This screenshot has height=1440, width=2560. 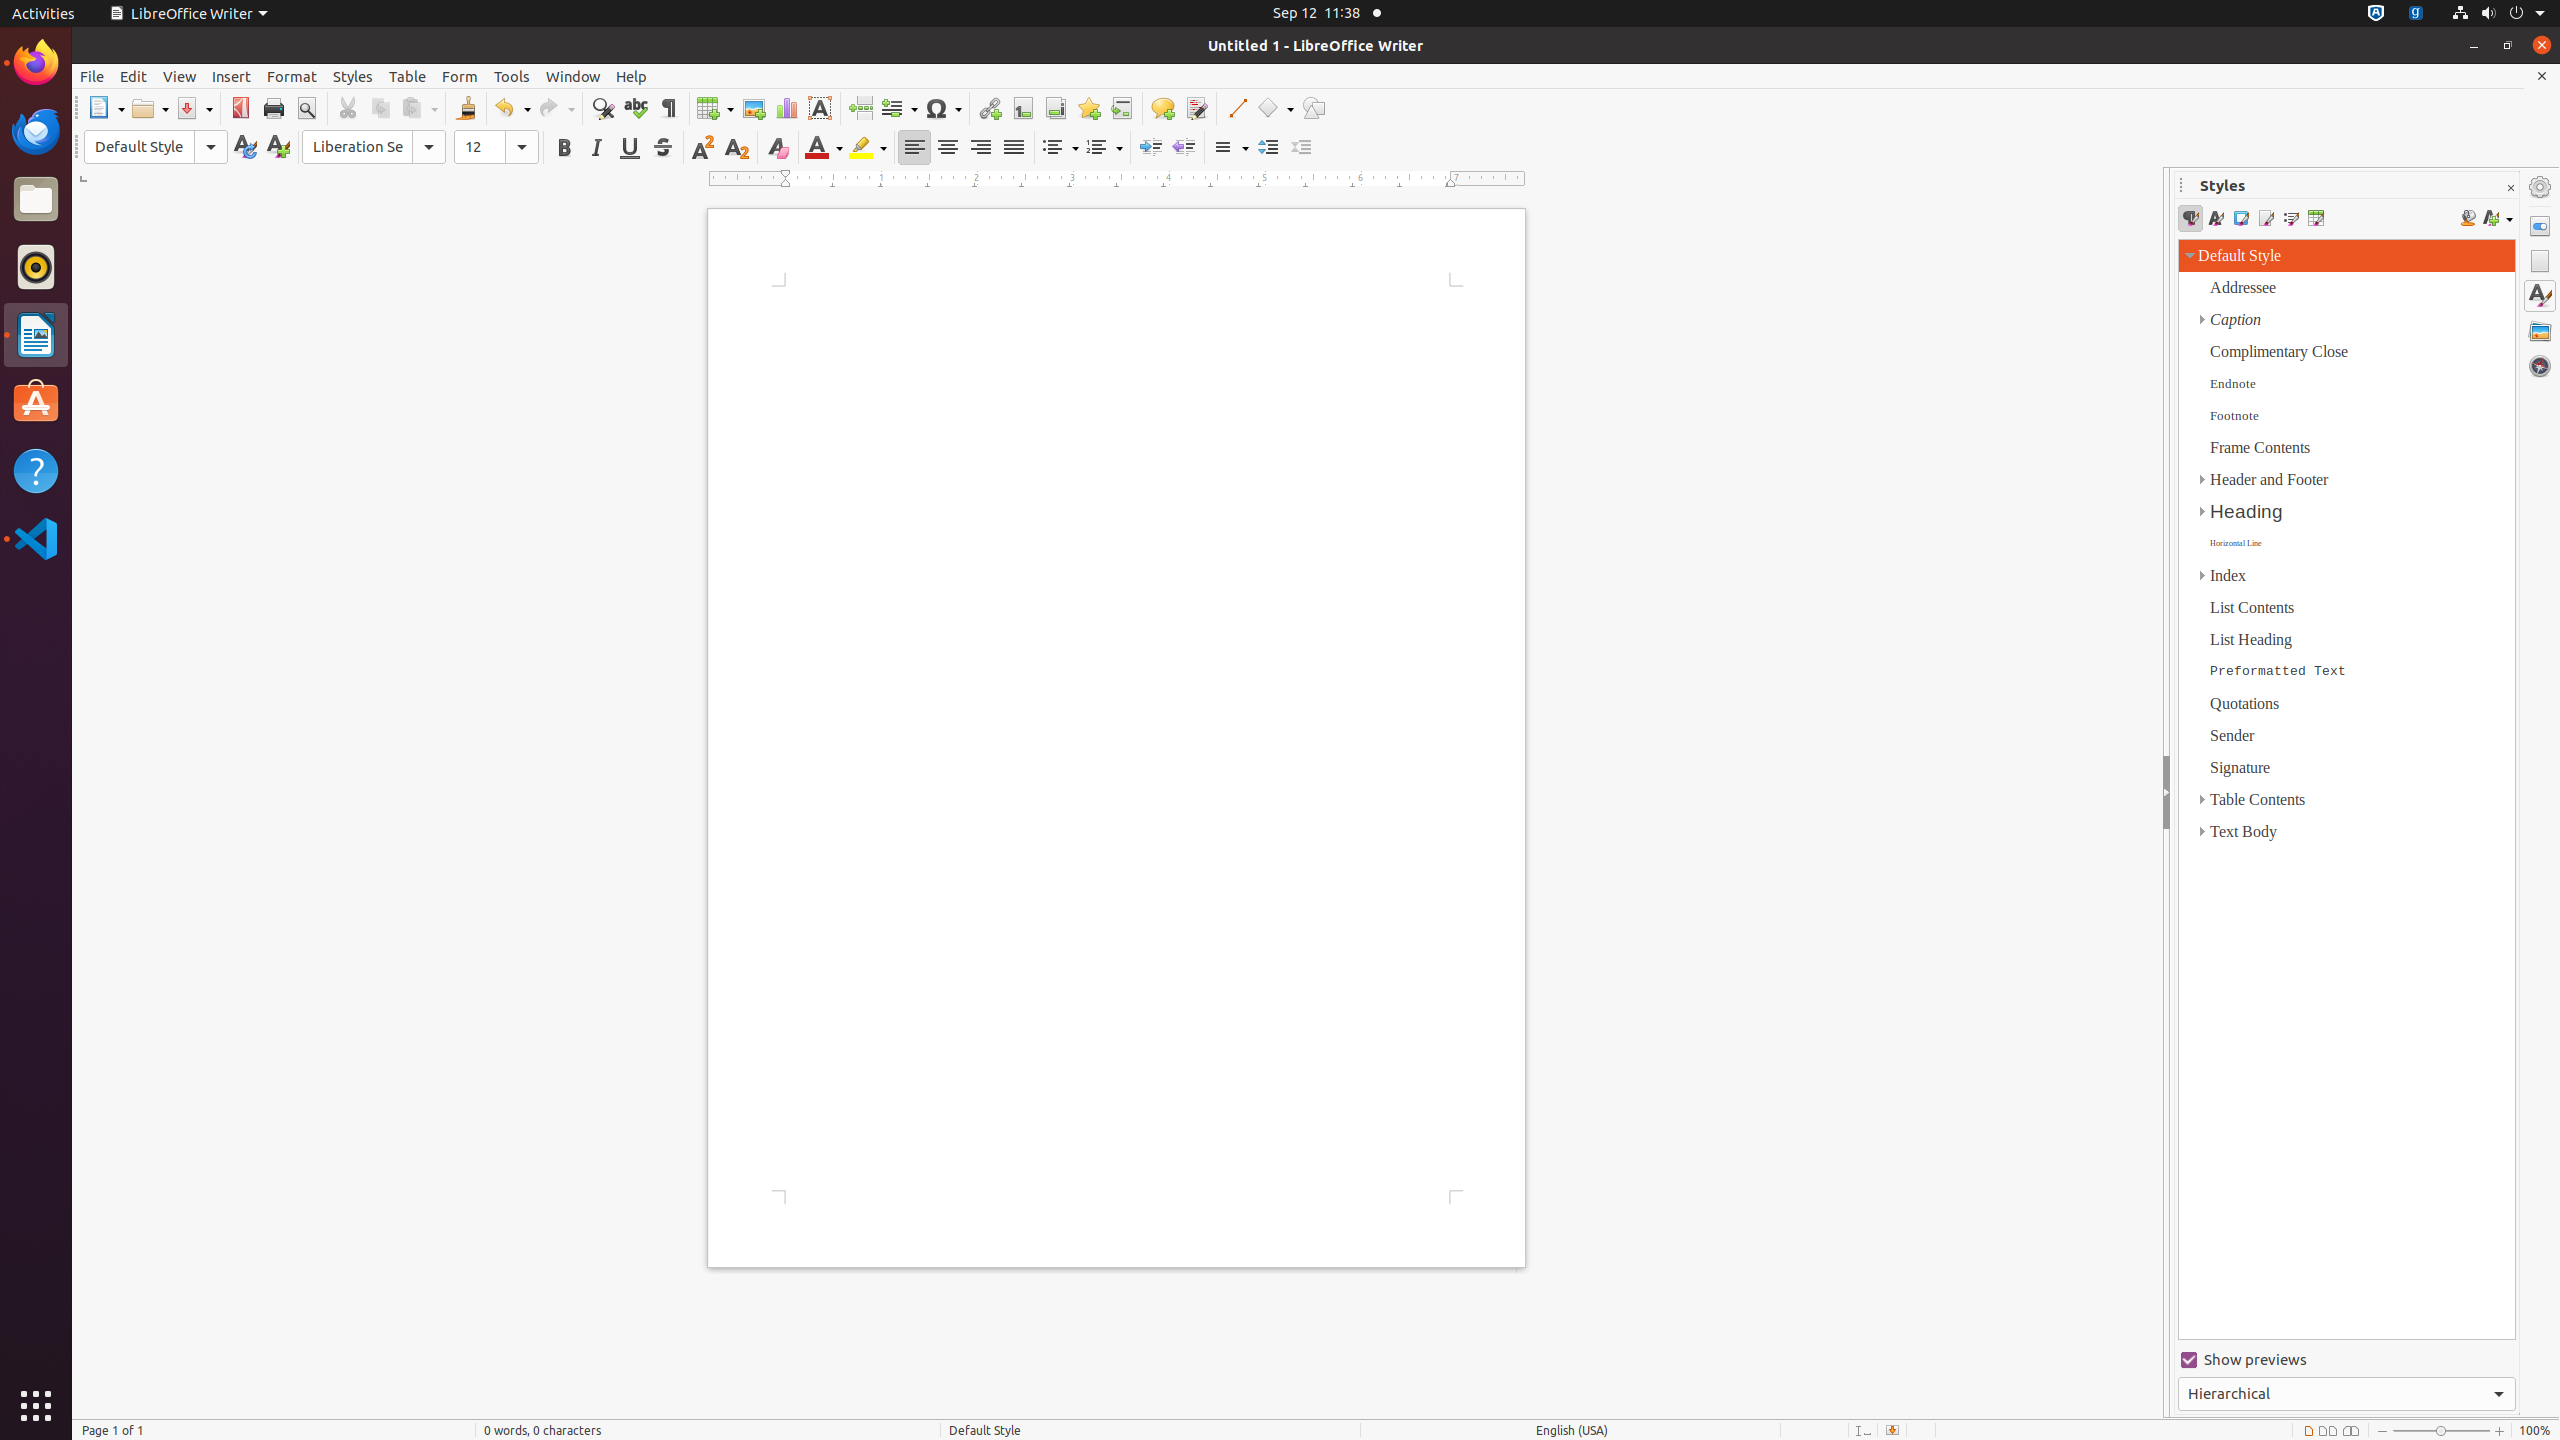 What do you see at coordinates (602, 108) in the screenshot?
I see `Find & Replace` at bounding box center [602, 108].